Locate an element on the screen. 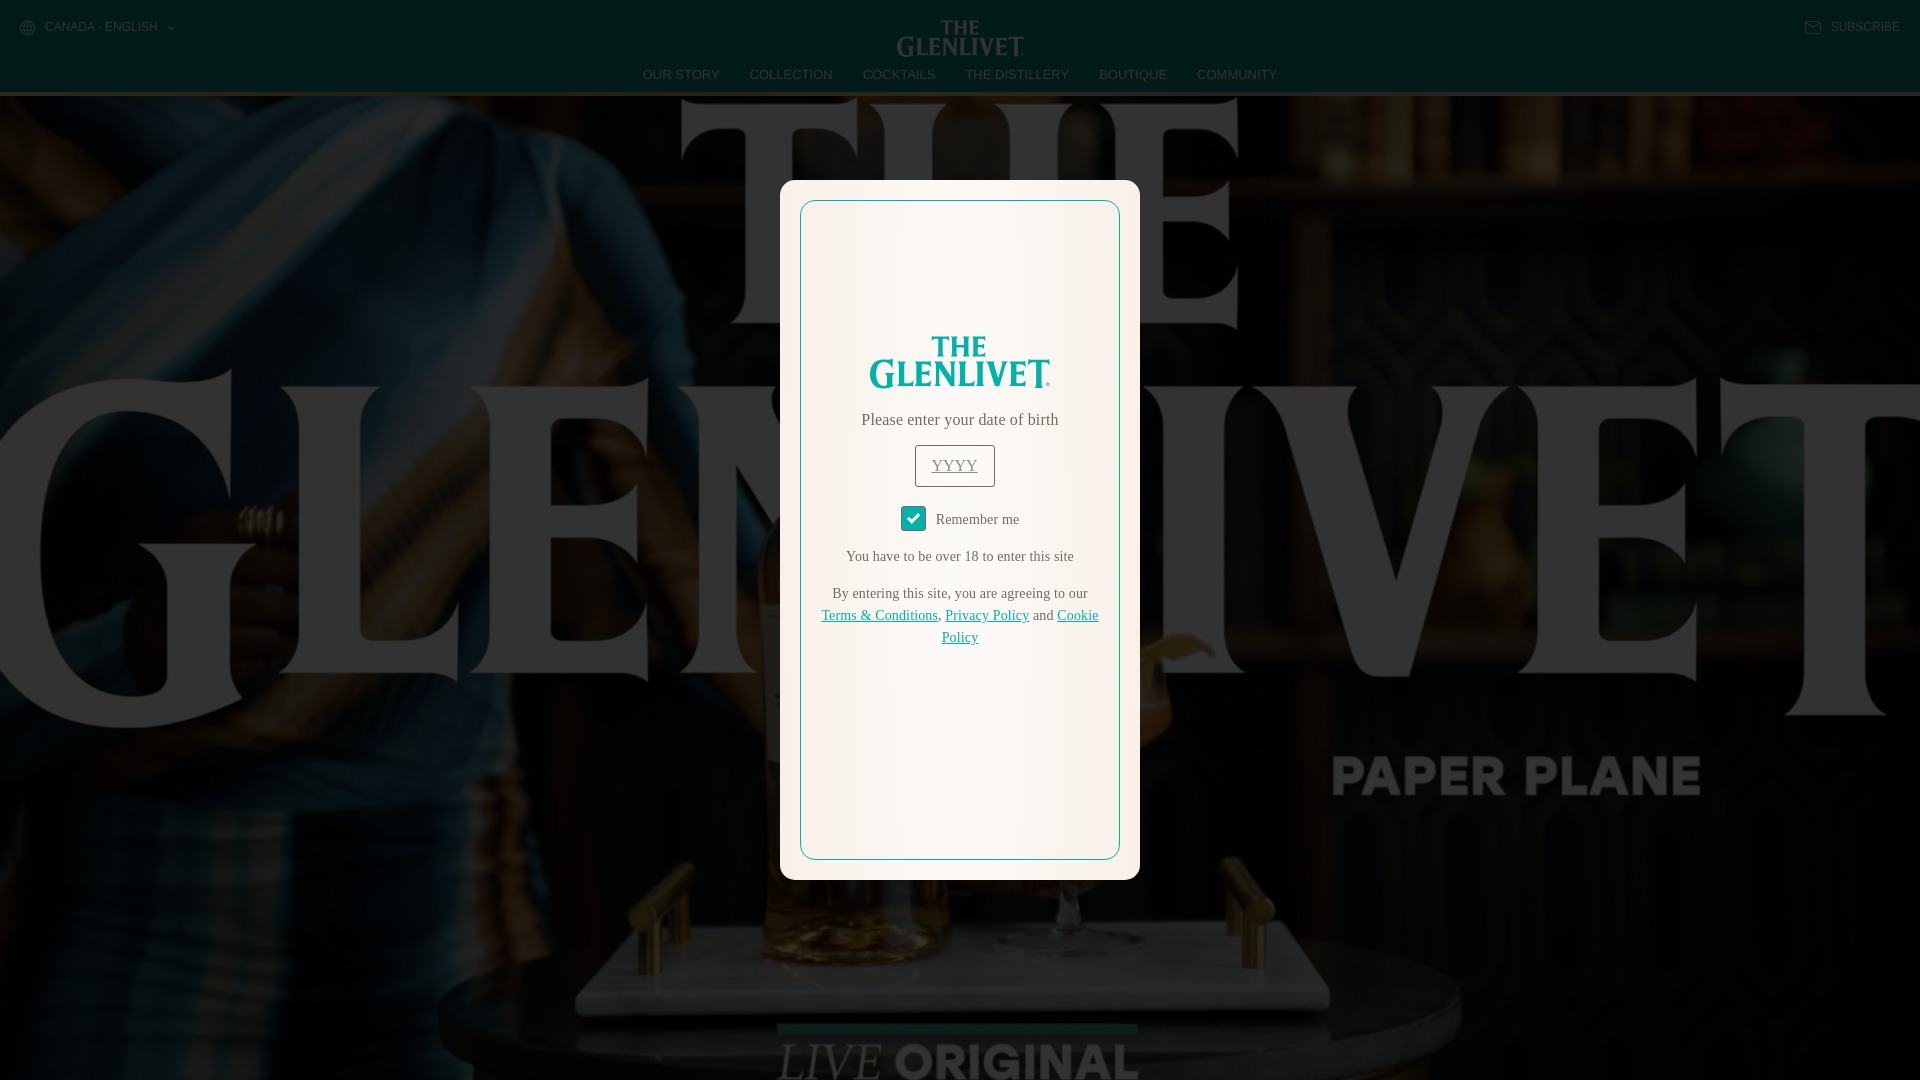 Image resolution: width=1920 pixels, height=1080 pixels. Privacy Policy is located at coordinates (986, 616).